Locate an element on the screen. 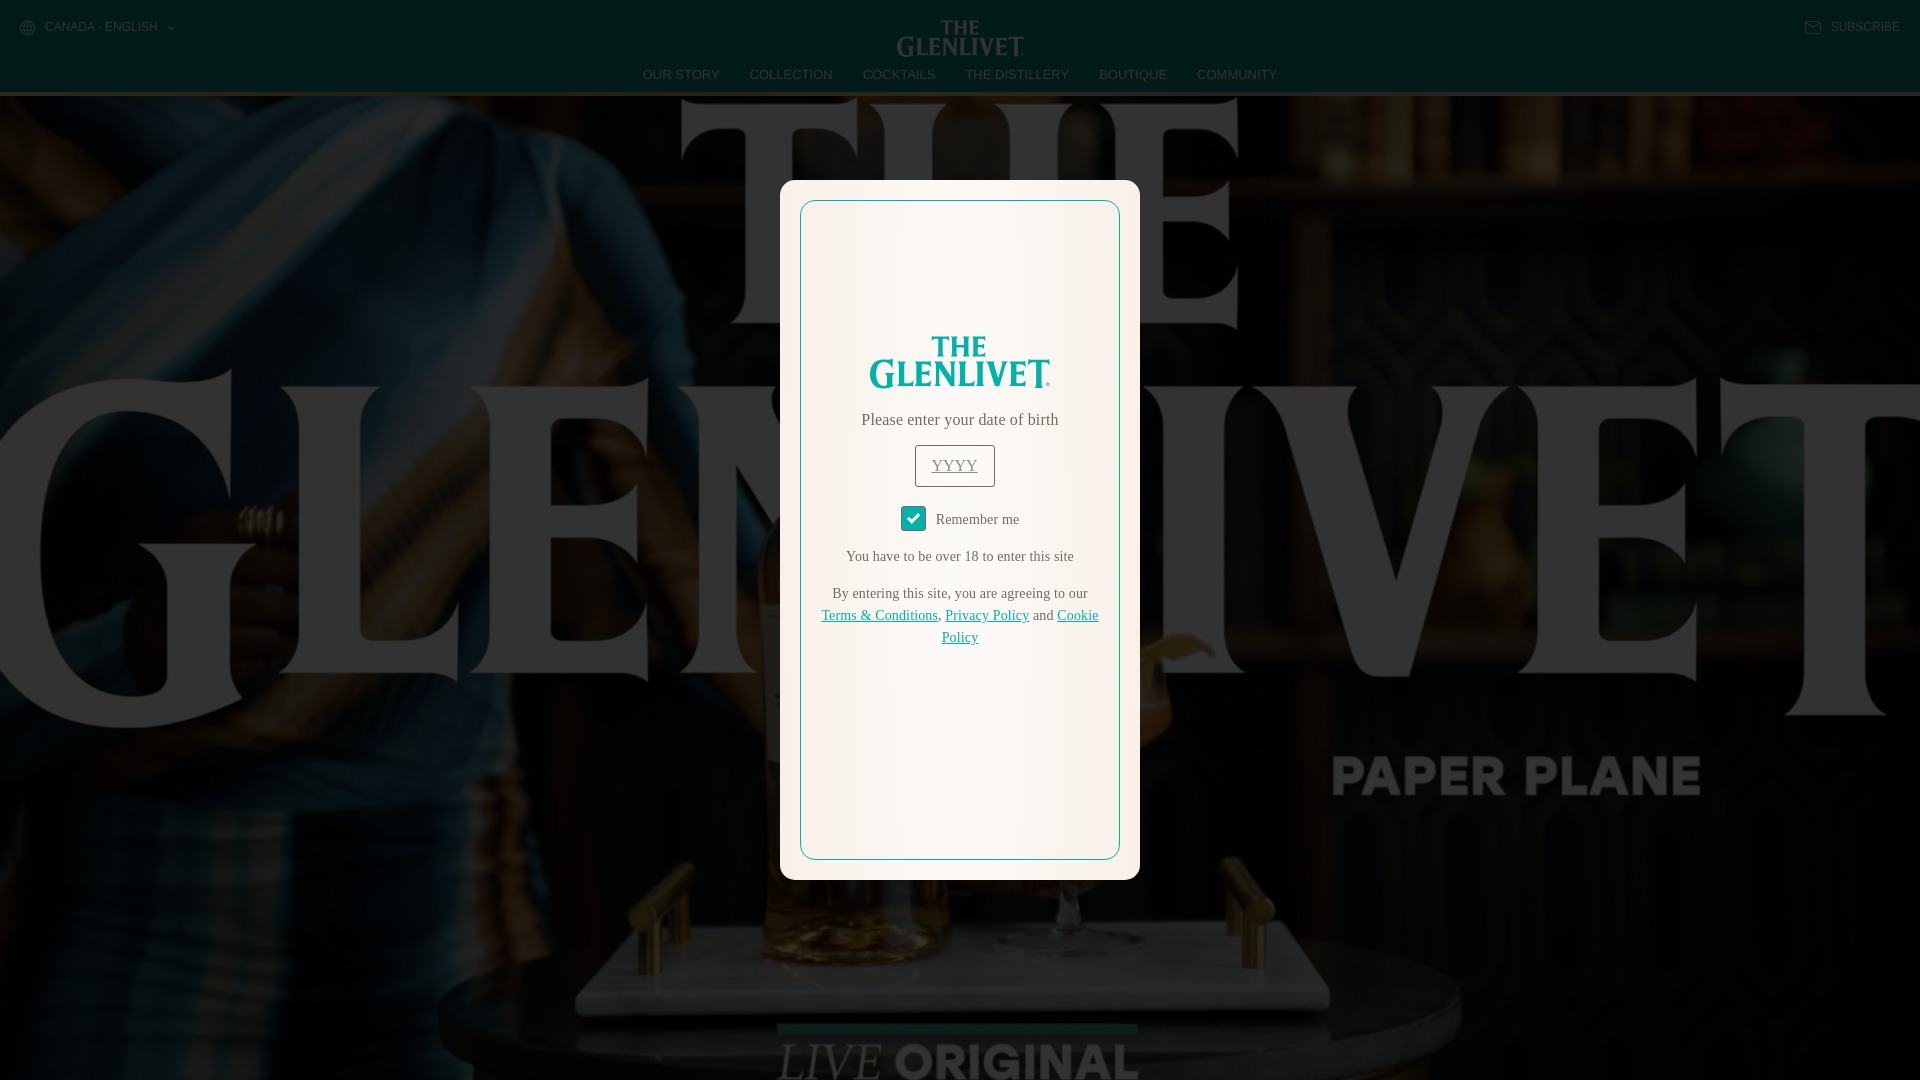 Image resolution: width=1920 pixels, height=1080 pixels. Privacy Policy is located at coordinates (986, 616).